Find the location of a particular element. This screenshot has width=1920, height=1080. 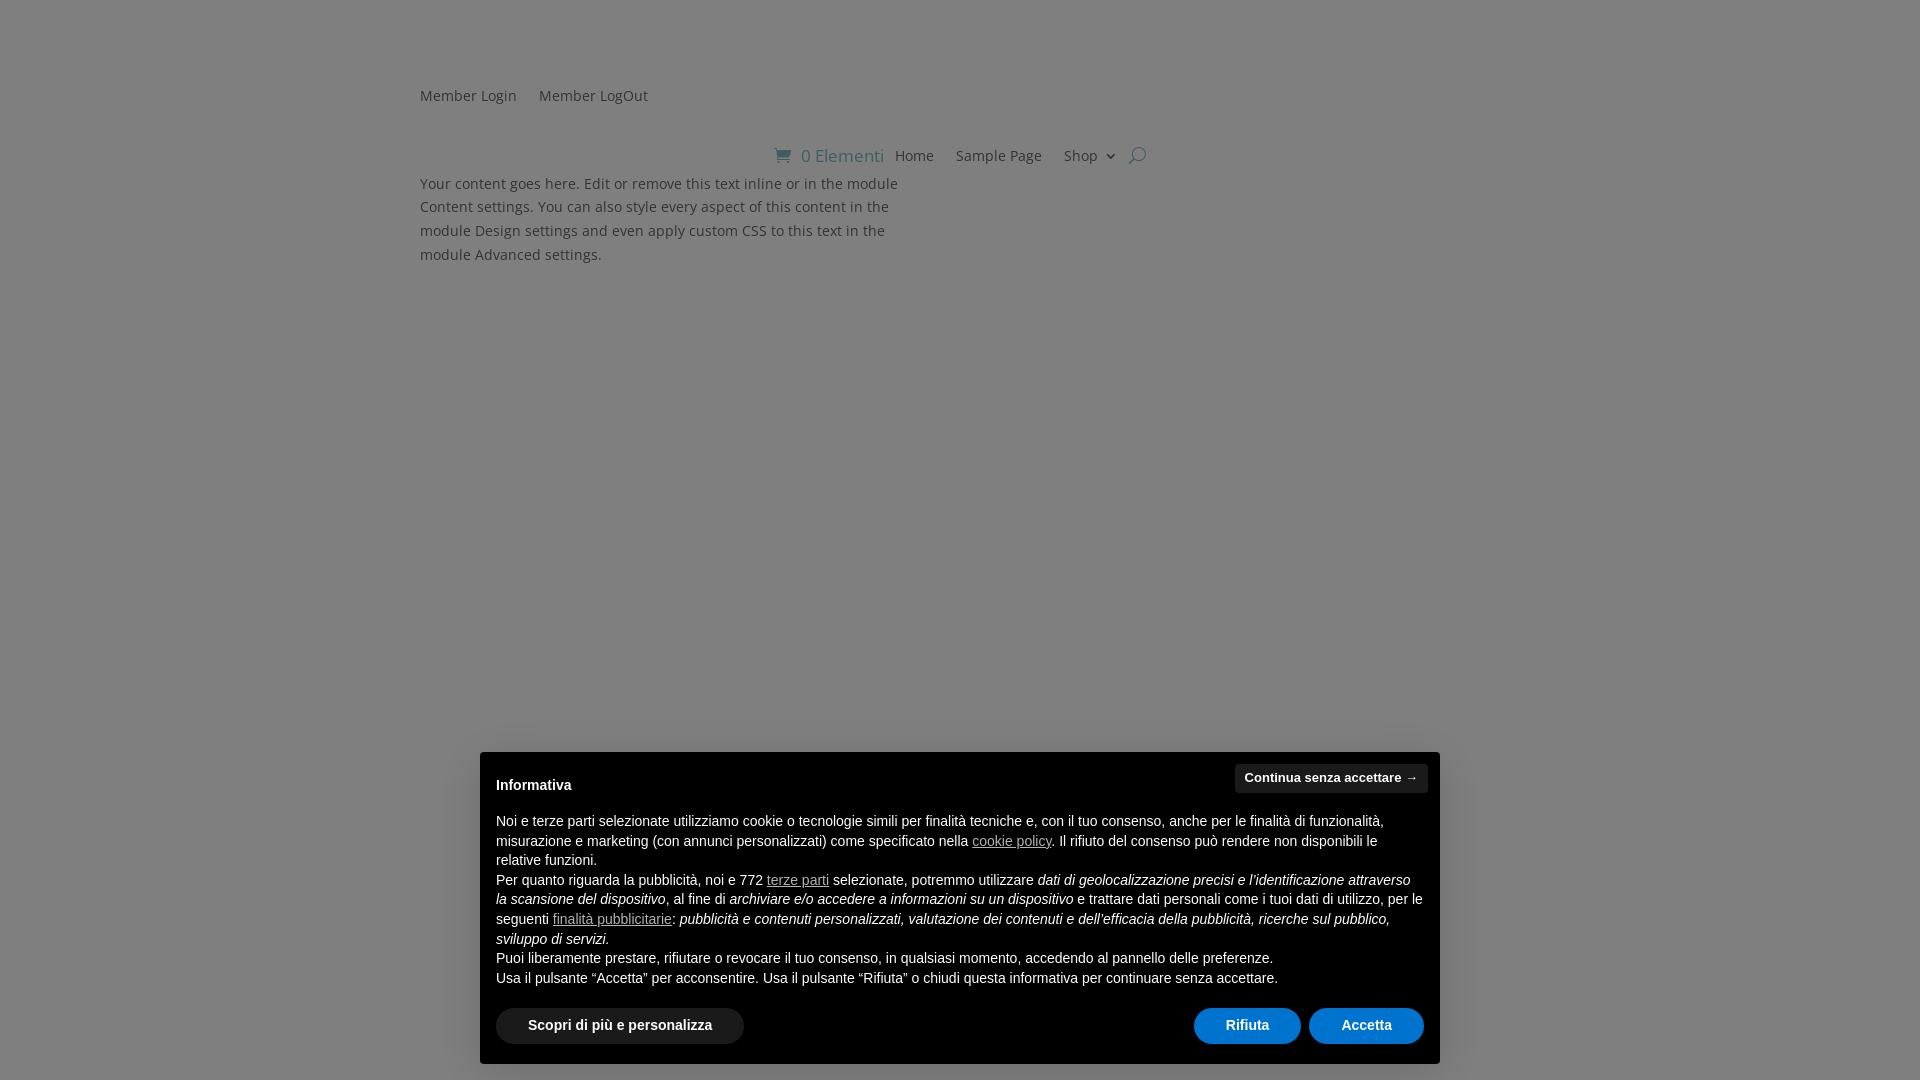

terze parti is located at coordinates (798, 880).